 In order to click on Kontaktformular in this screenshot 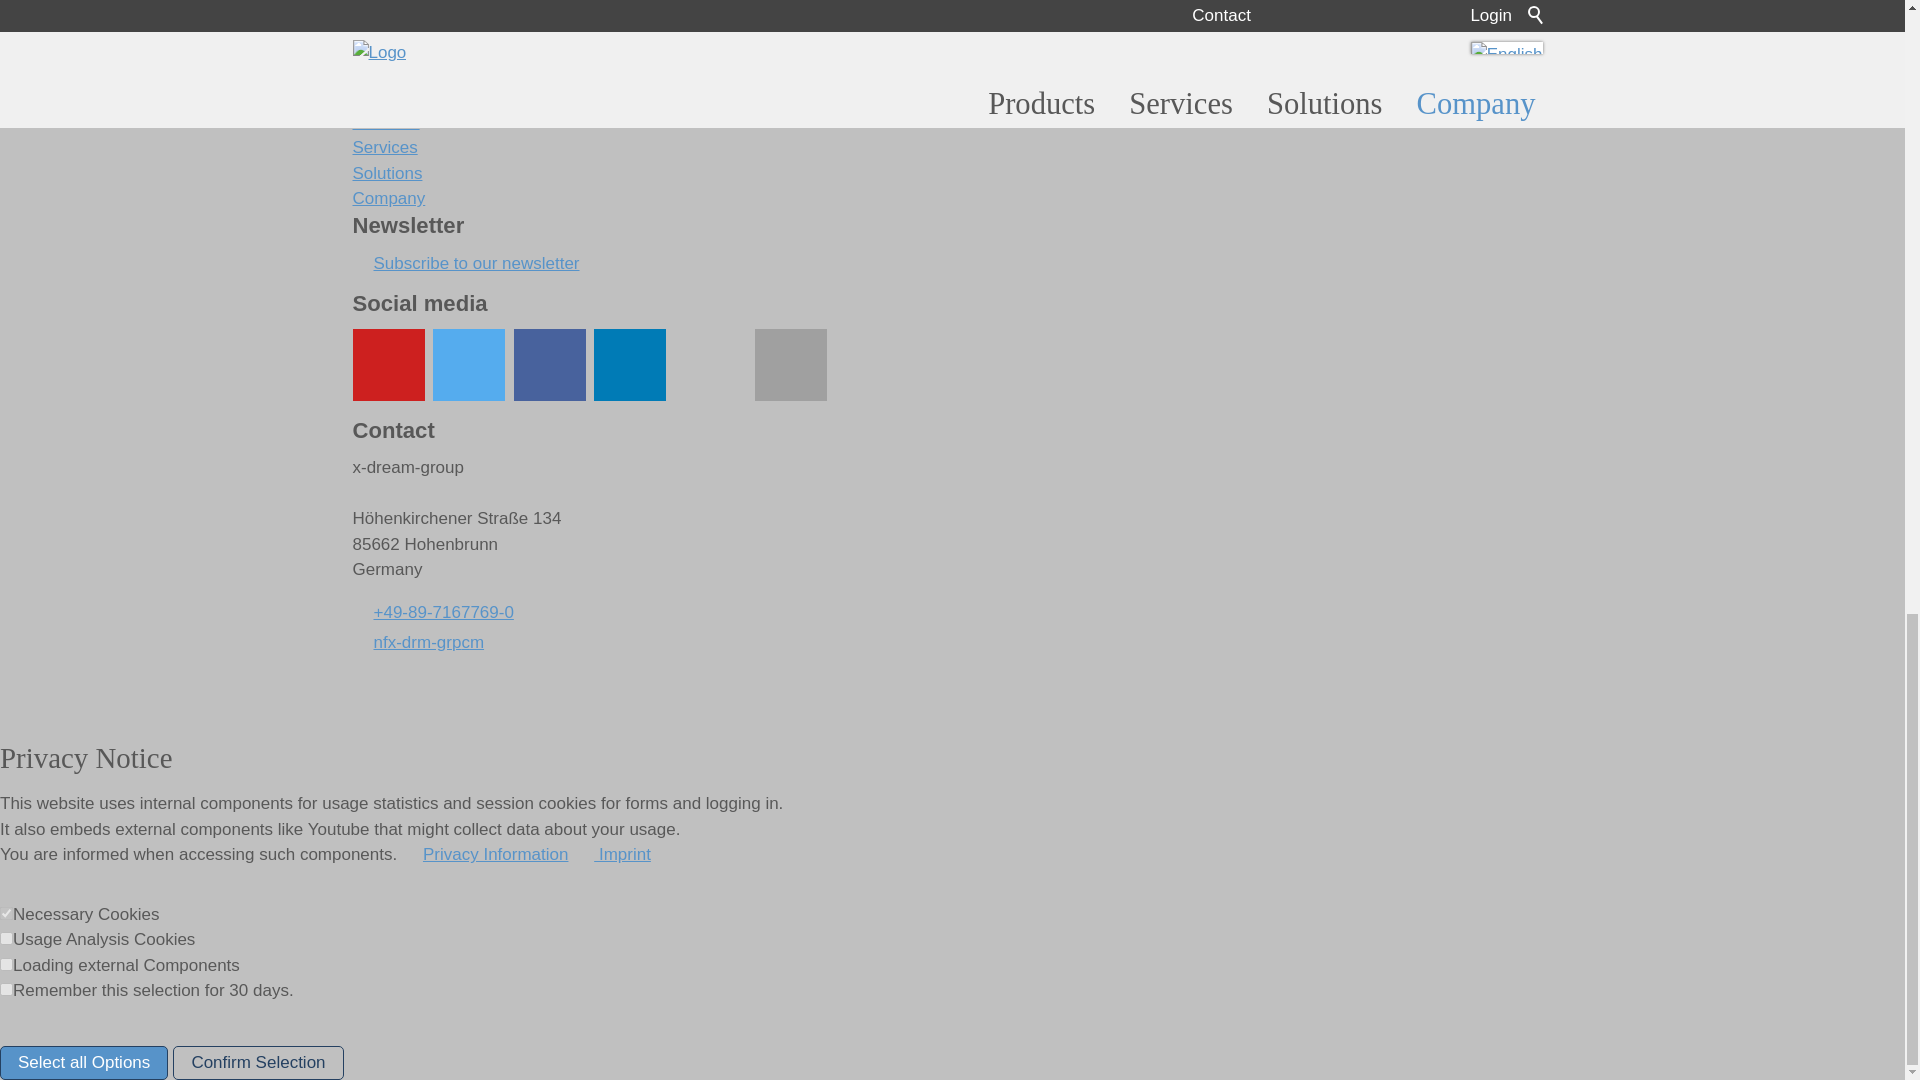, I will do `click(790, 364)`.